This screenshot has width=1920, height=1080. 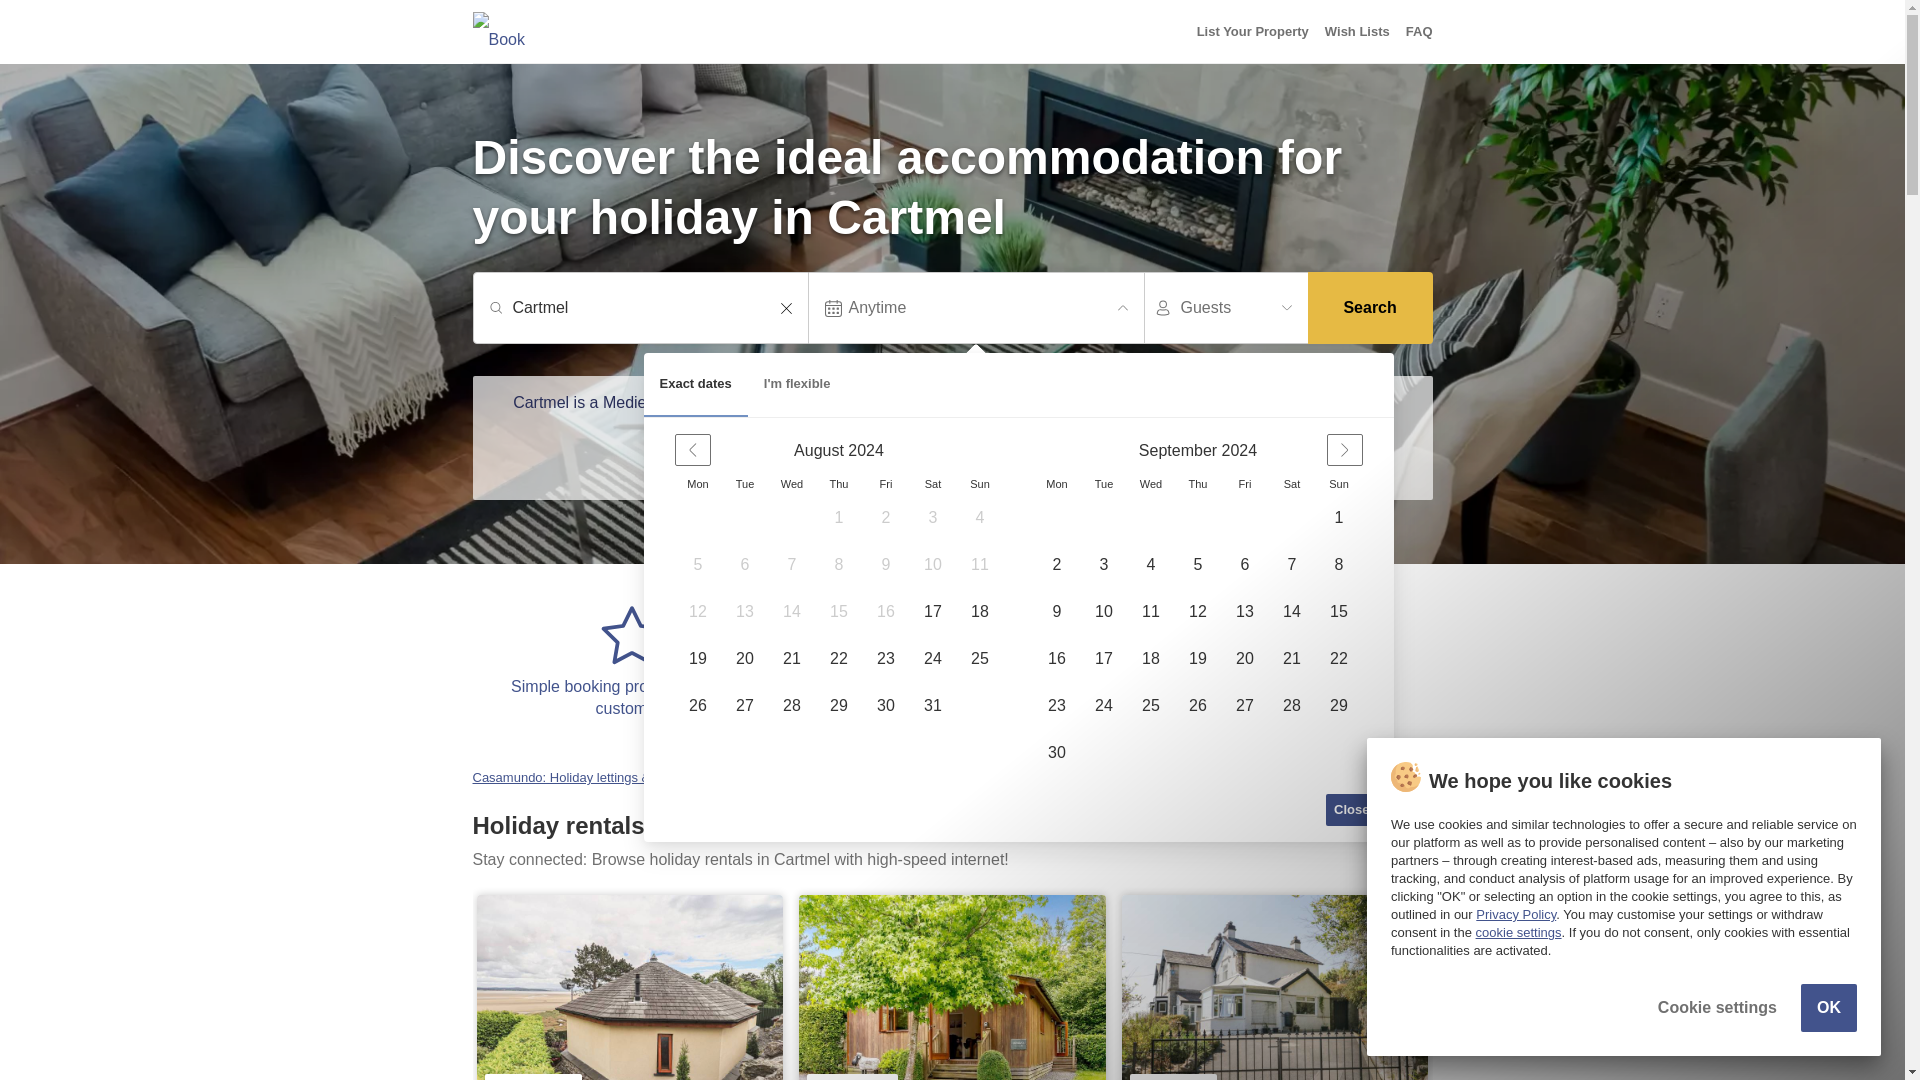 I want to click on Search, so click(x=1370, y=308).